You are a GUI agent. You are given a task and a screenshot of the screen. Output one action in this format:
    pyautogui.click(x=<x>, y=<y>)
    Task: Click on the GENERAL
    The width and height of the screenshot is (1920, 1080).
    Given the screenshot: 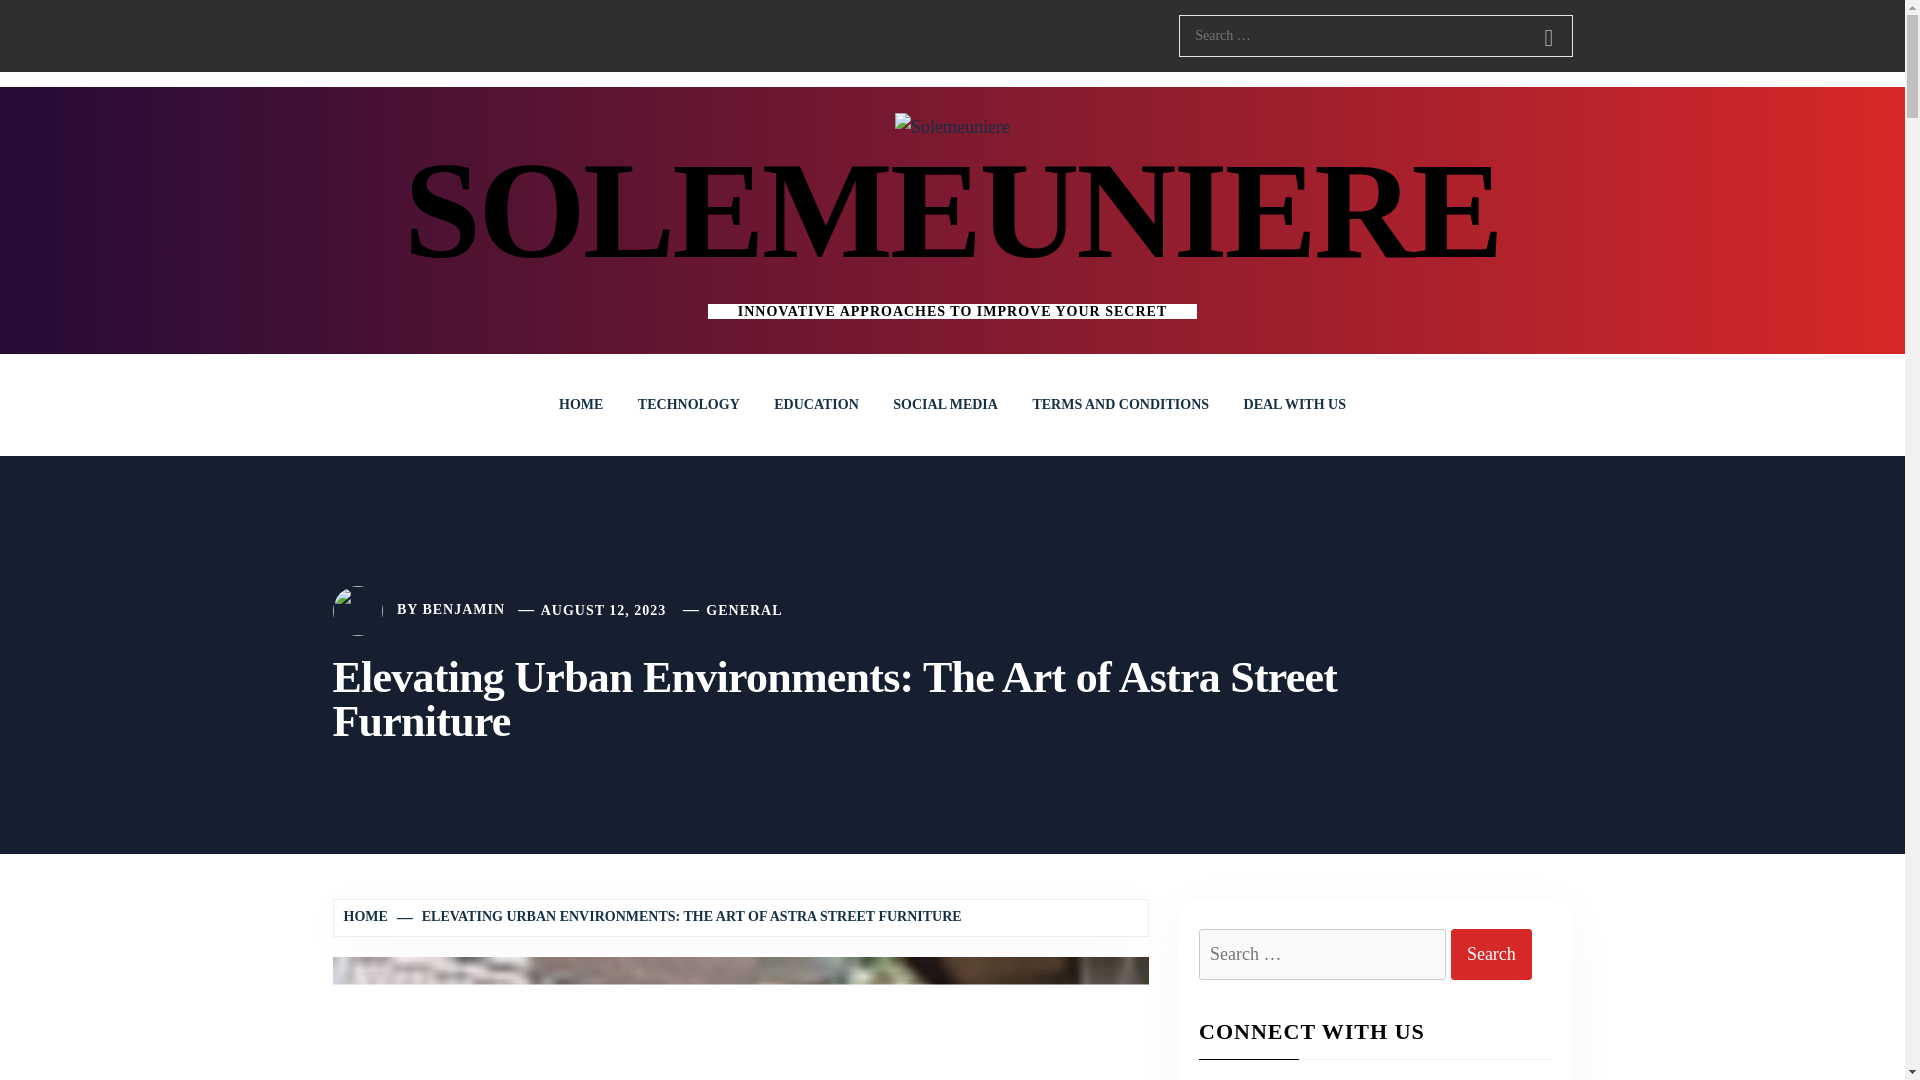 What is the action you would take?
    pyautogui.click(x=744, y=610)
    